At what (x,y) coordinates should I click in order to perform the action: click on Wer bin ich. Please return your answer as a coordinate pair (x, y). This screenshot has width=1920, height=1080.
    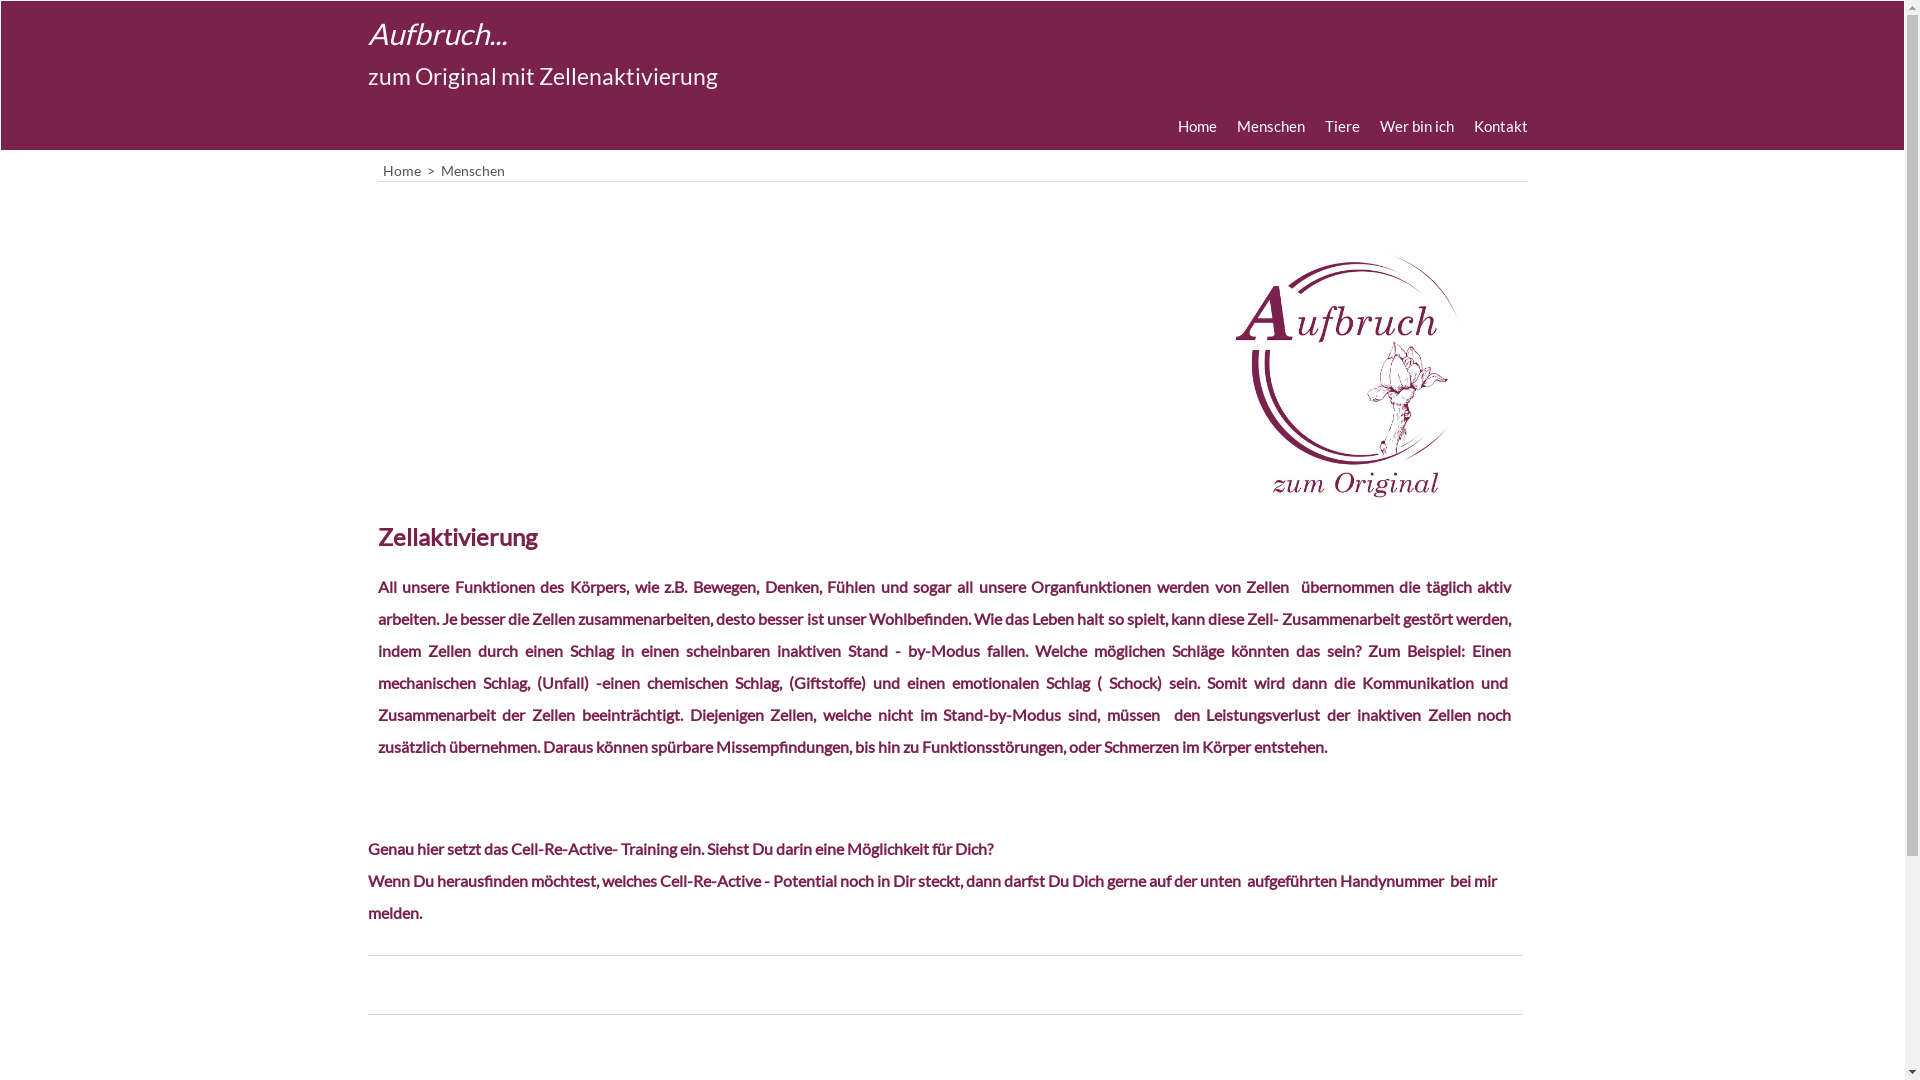
    Looking at the image, I should click on (1417, 126).